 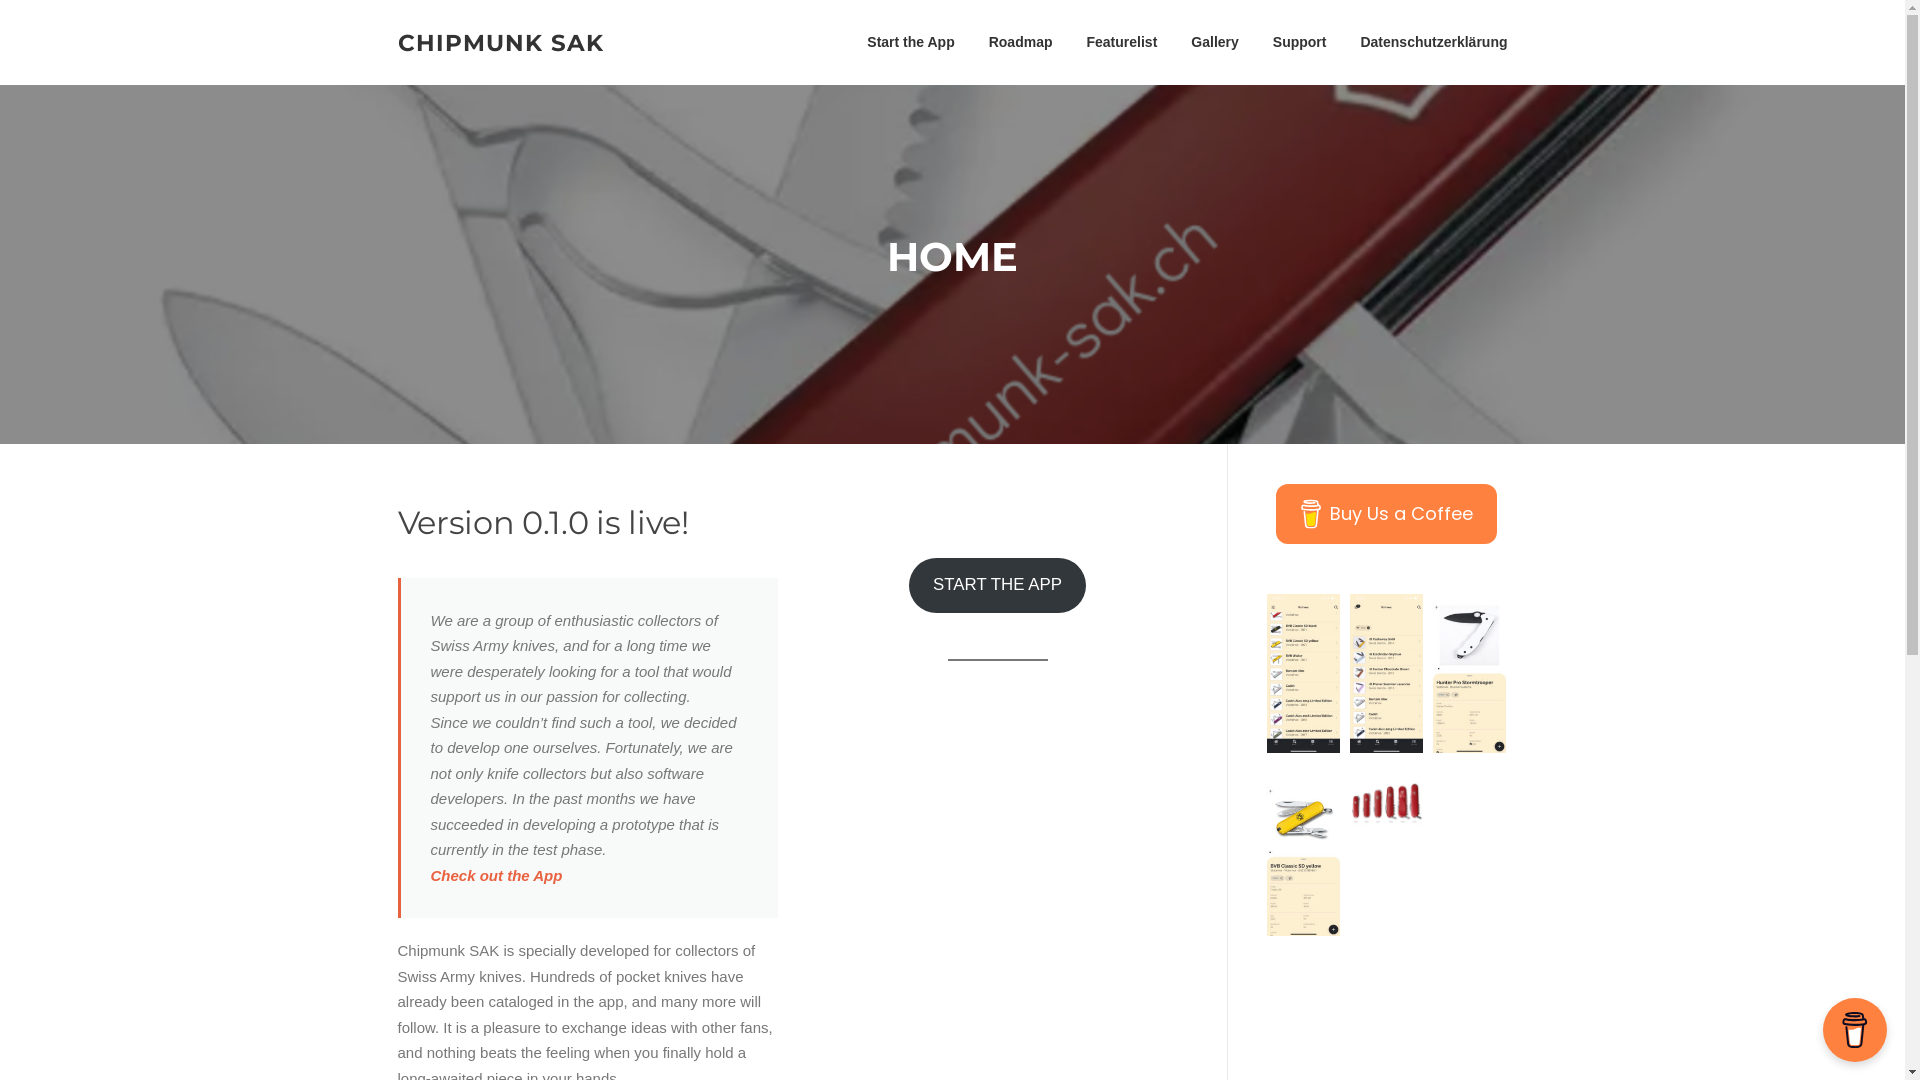 What do you see at coordinates (910, 42) in the screenshot?
I see `Start the App` at bounding box center [910, 42].